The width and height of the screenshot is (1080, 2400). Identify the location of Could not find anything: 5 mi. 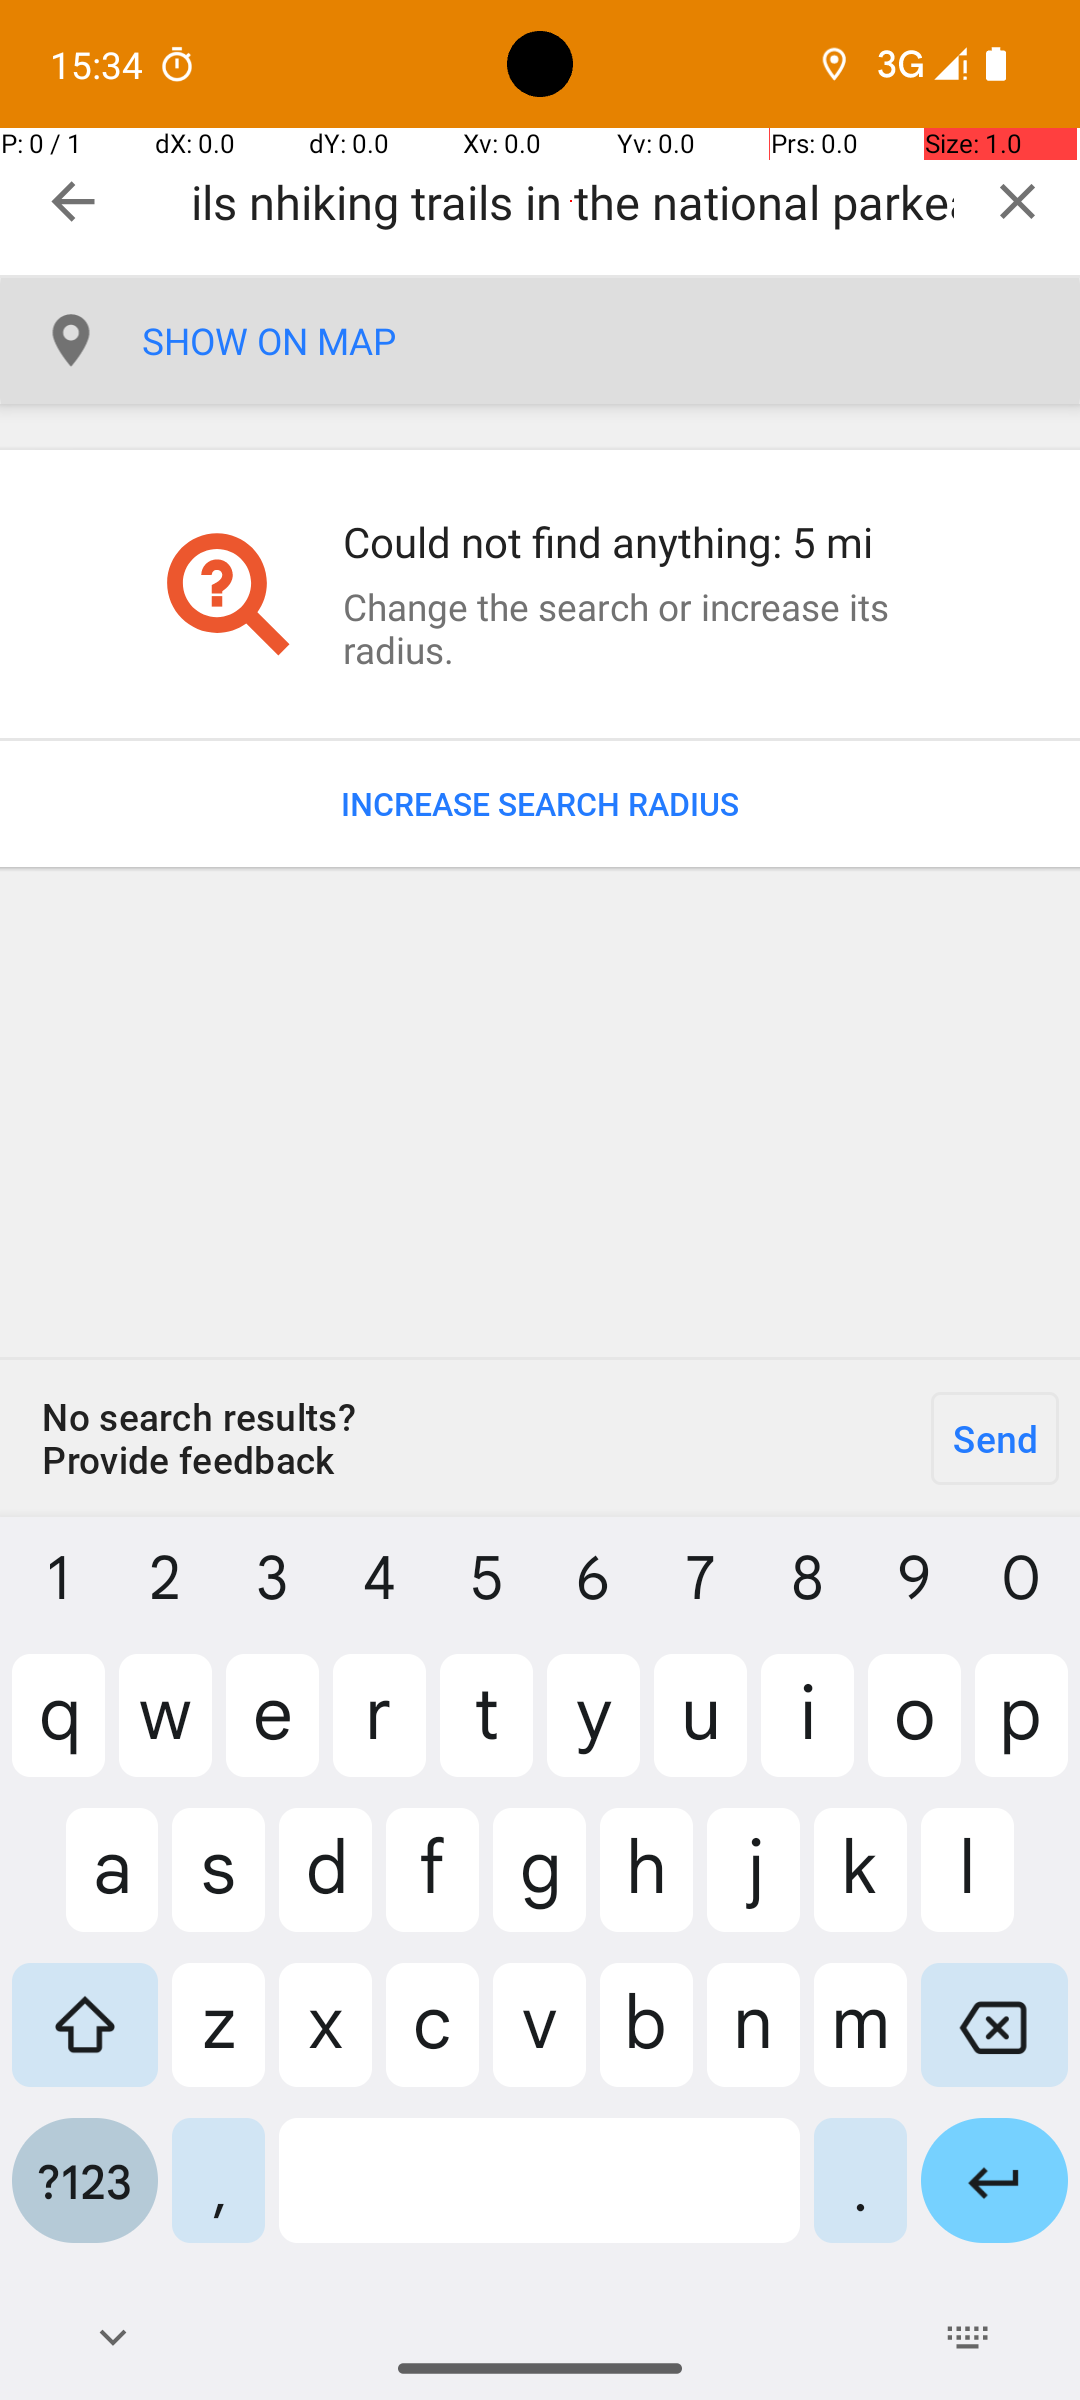
(634, 542).